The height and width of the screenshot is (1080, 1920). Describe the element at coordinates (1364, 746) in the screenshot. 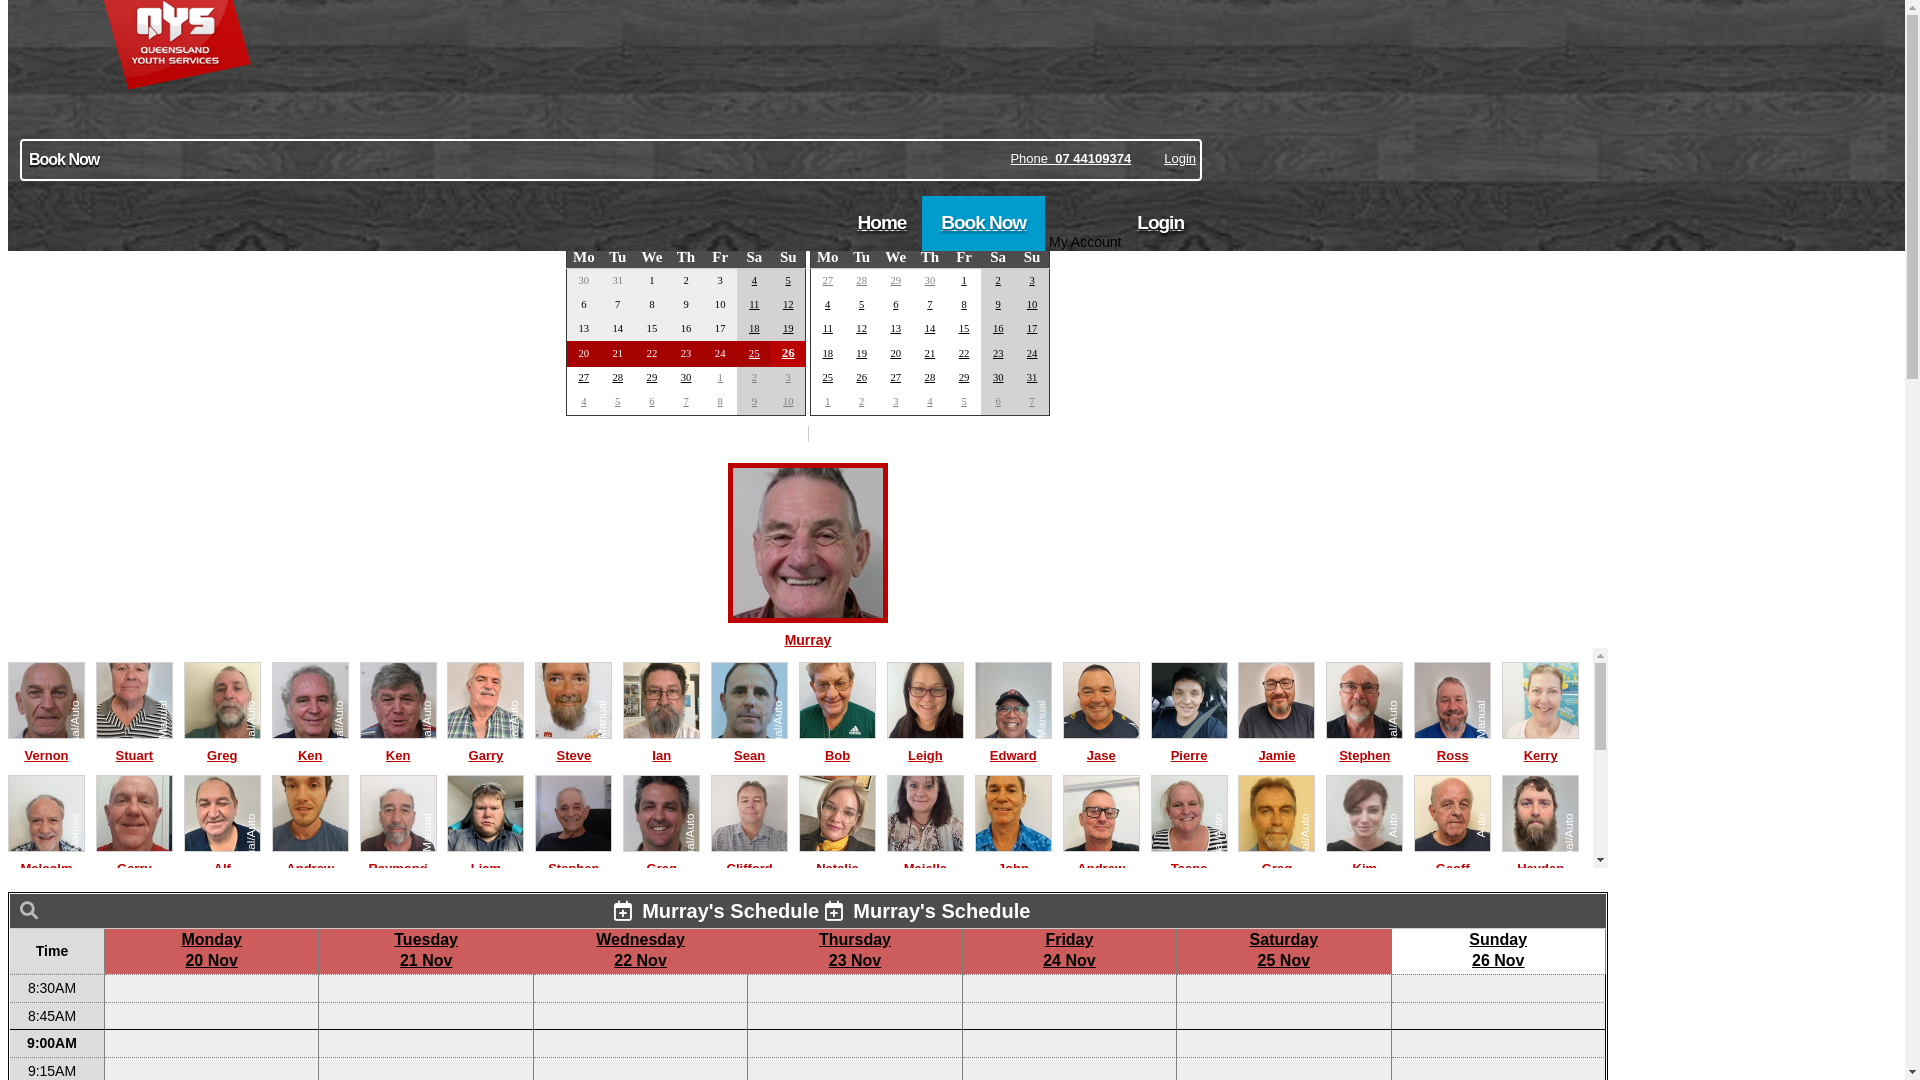

I see `Stephen
Manual/Auto` at that location.